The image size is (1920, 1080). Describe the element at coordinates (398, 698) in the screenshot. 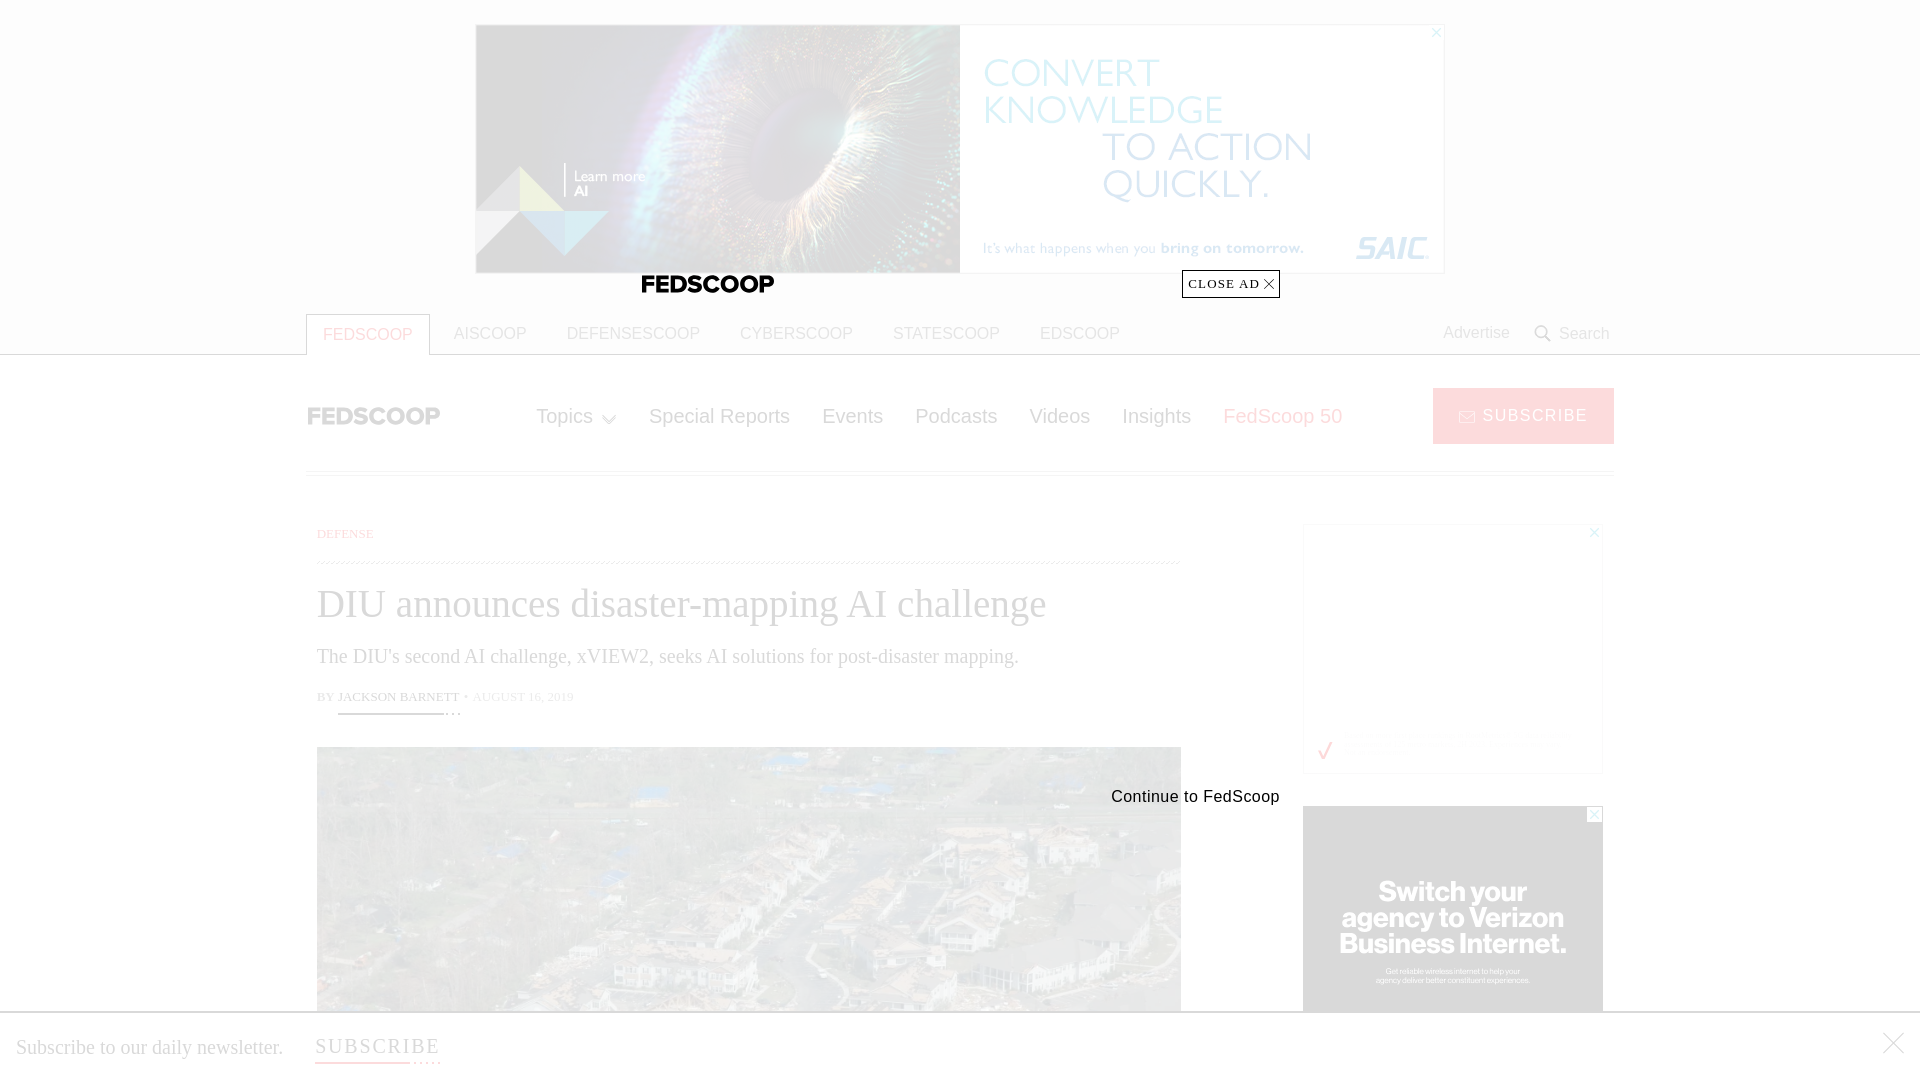

I see `Jackson Barnett` at that location.